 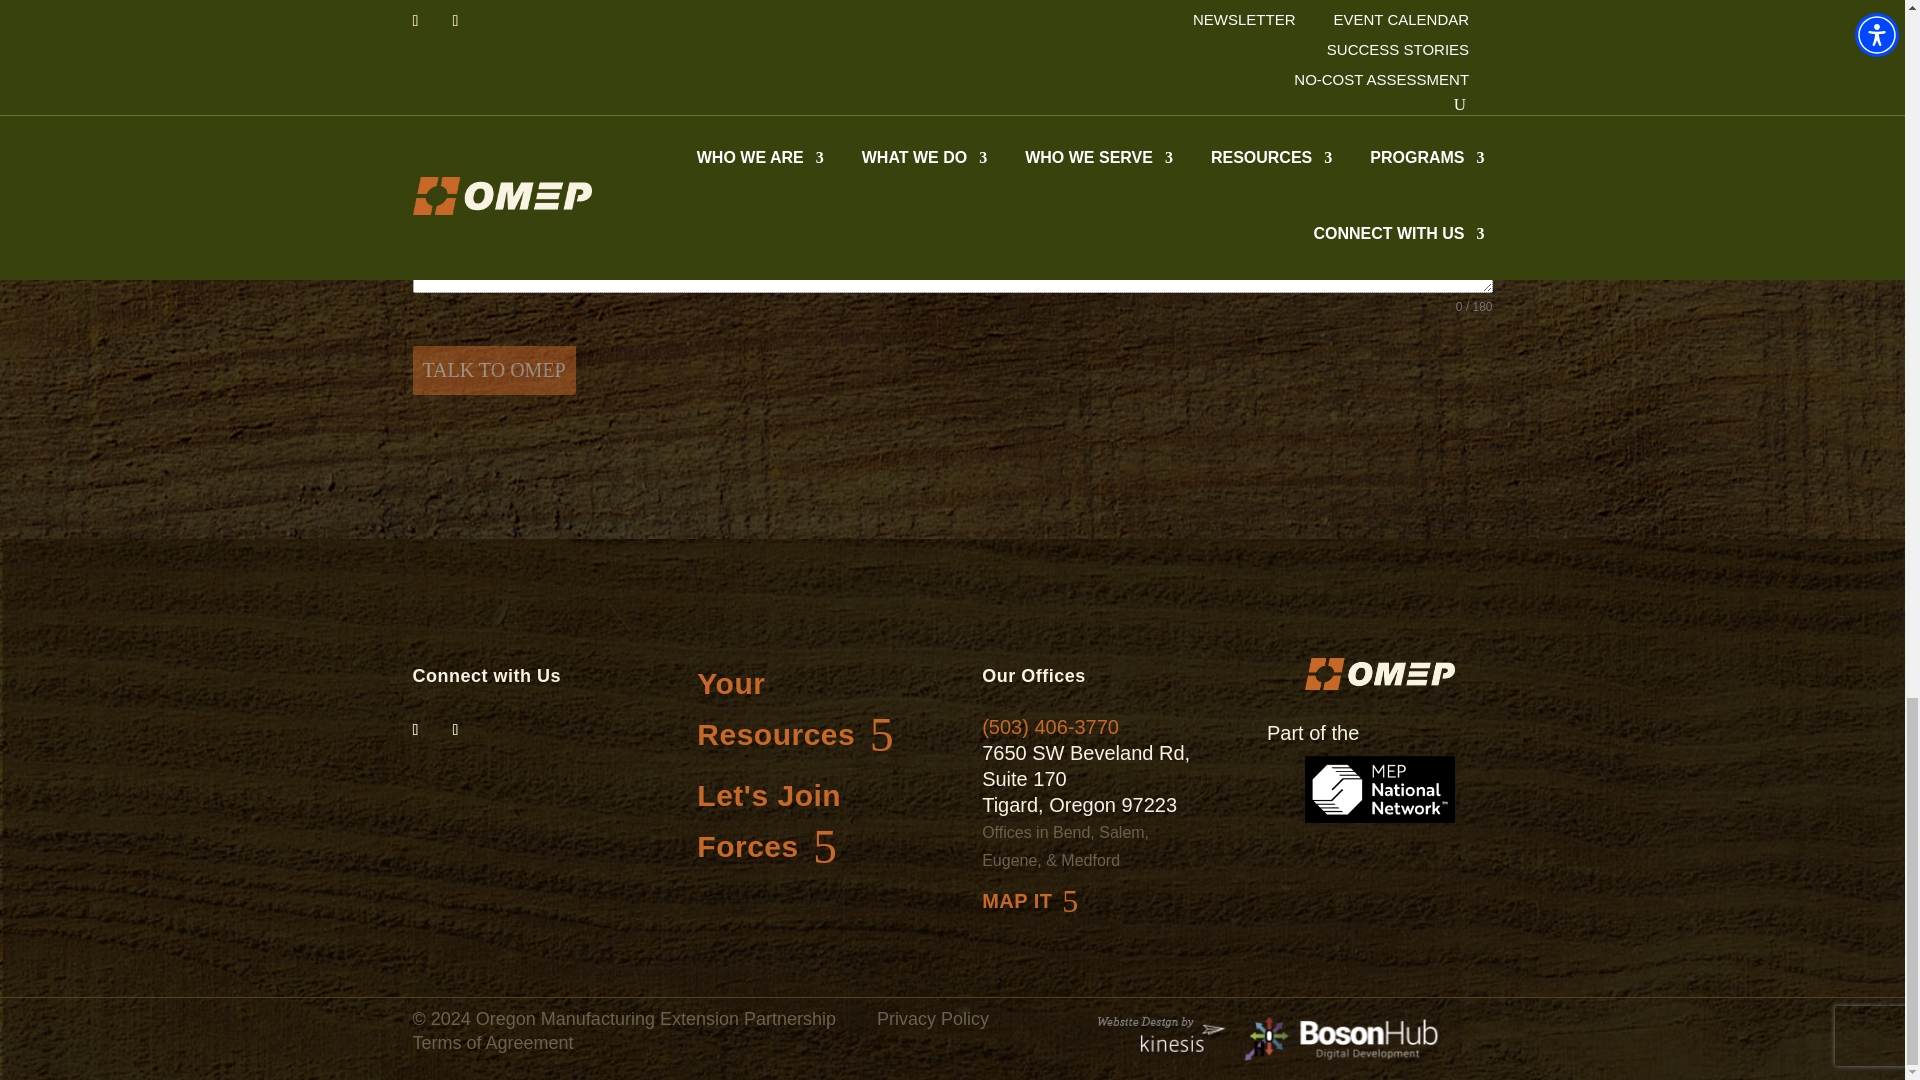 What do you see at coordinates (467, 730) in the screenshot?
I see `Follow on Facebook` at bounding box center [467, 730].